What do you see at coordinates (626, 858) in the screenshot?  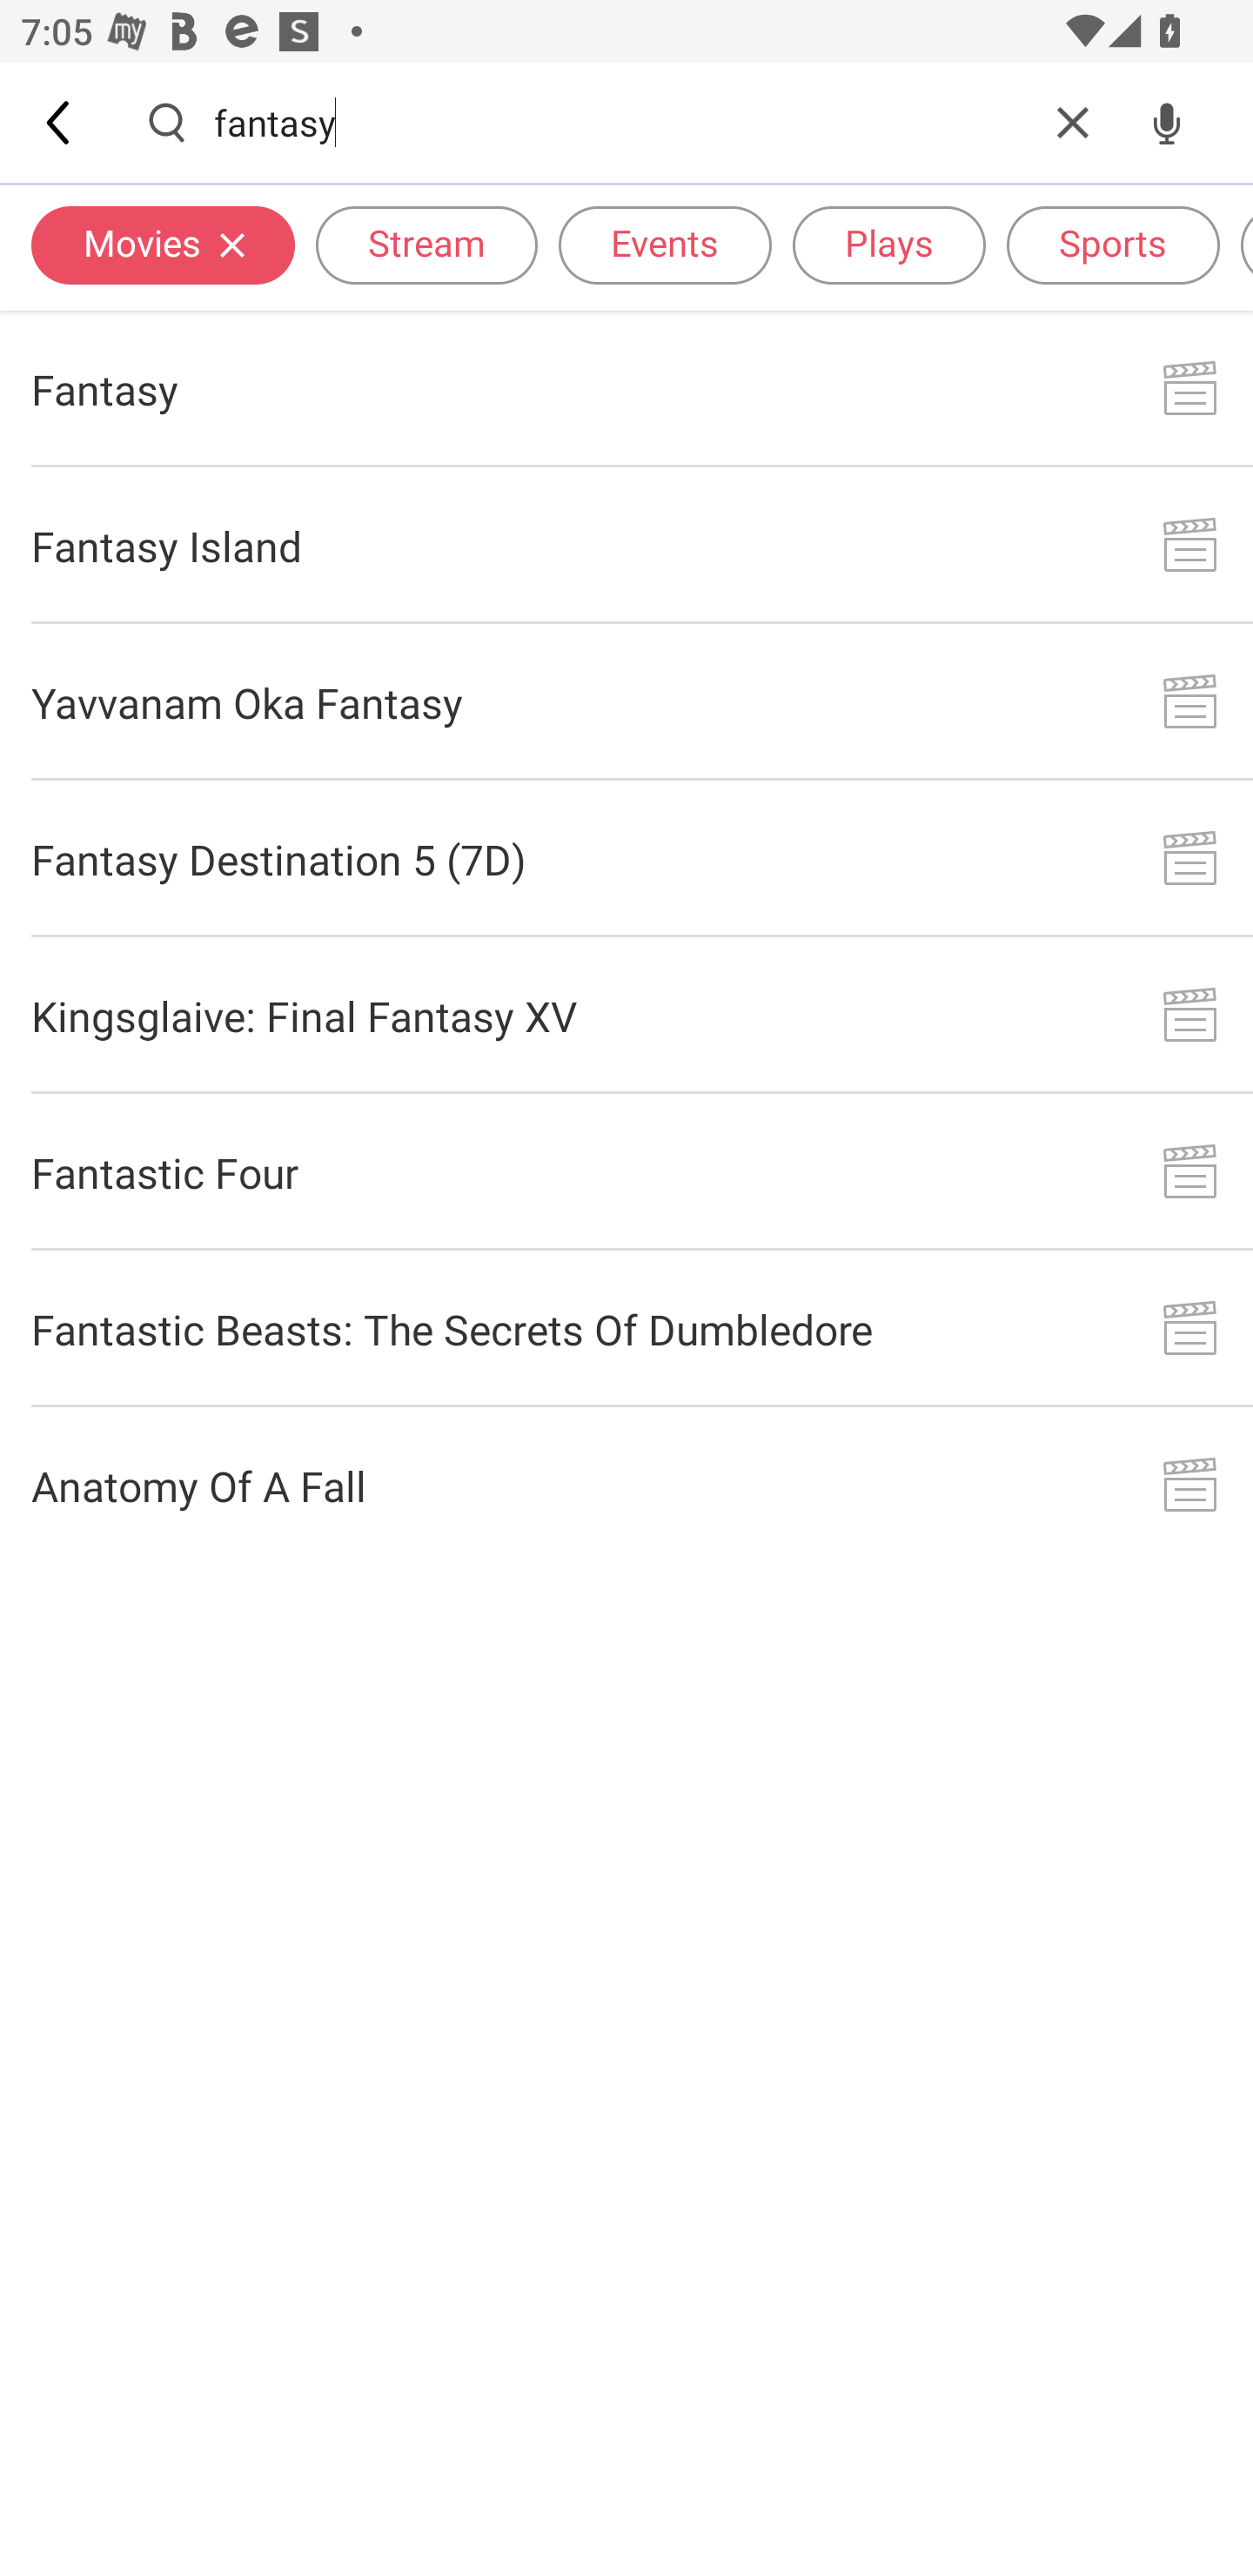 I see `Fantasy Destination 5 (7D)` at bounding box center [626, 858].